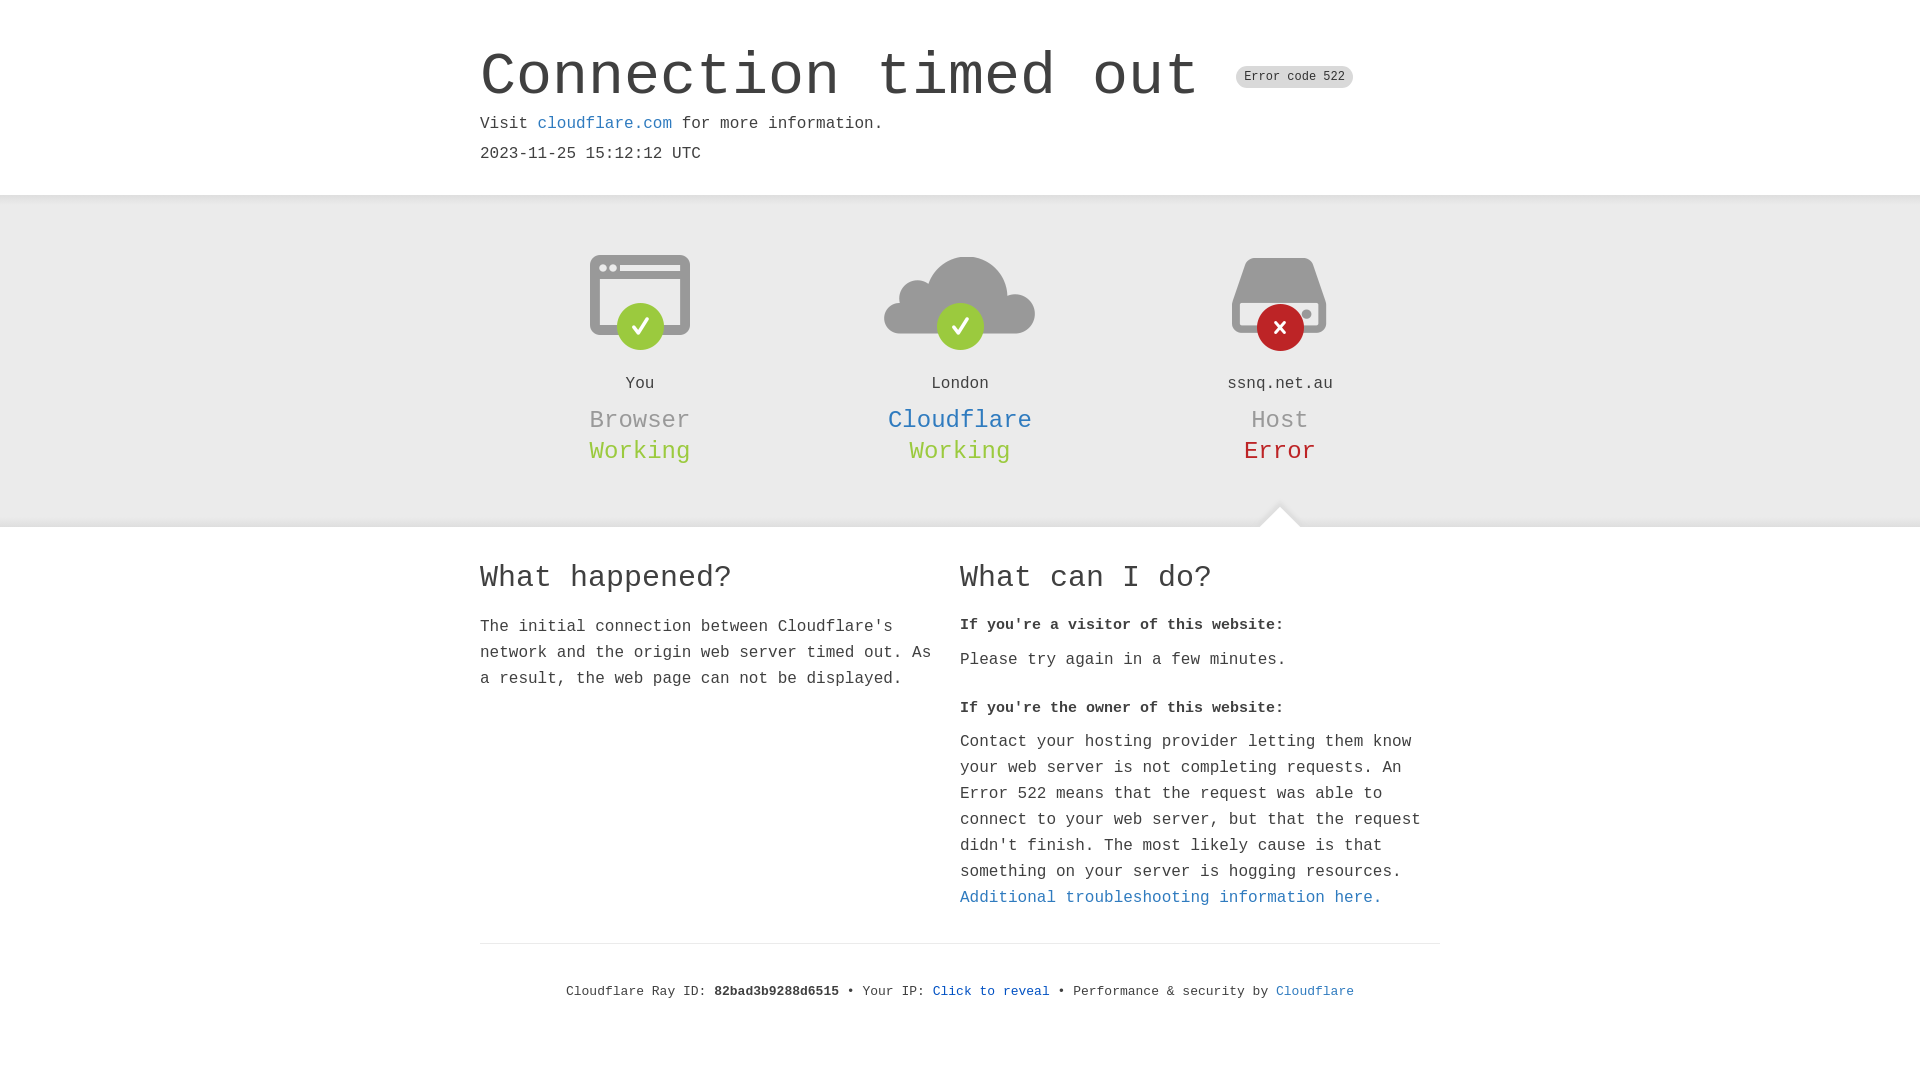  Describe the element at coordinates (605, 124) in the screenshot. I see `cloudflare.com` at that location.